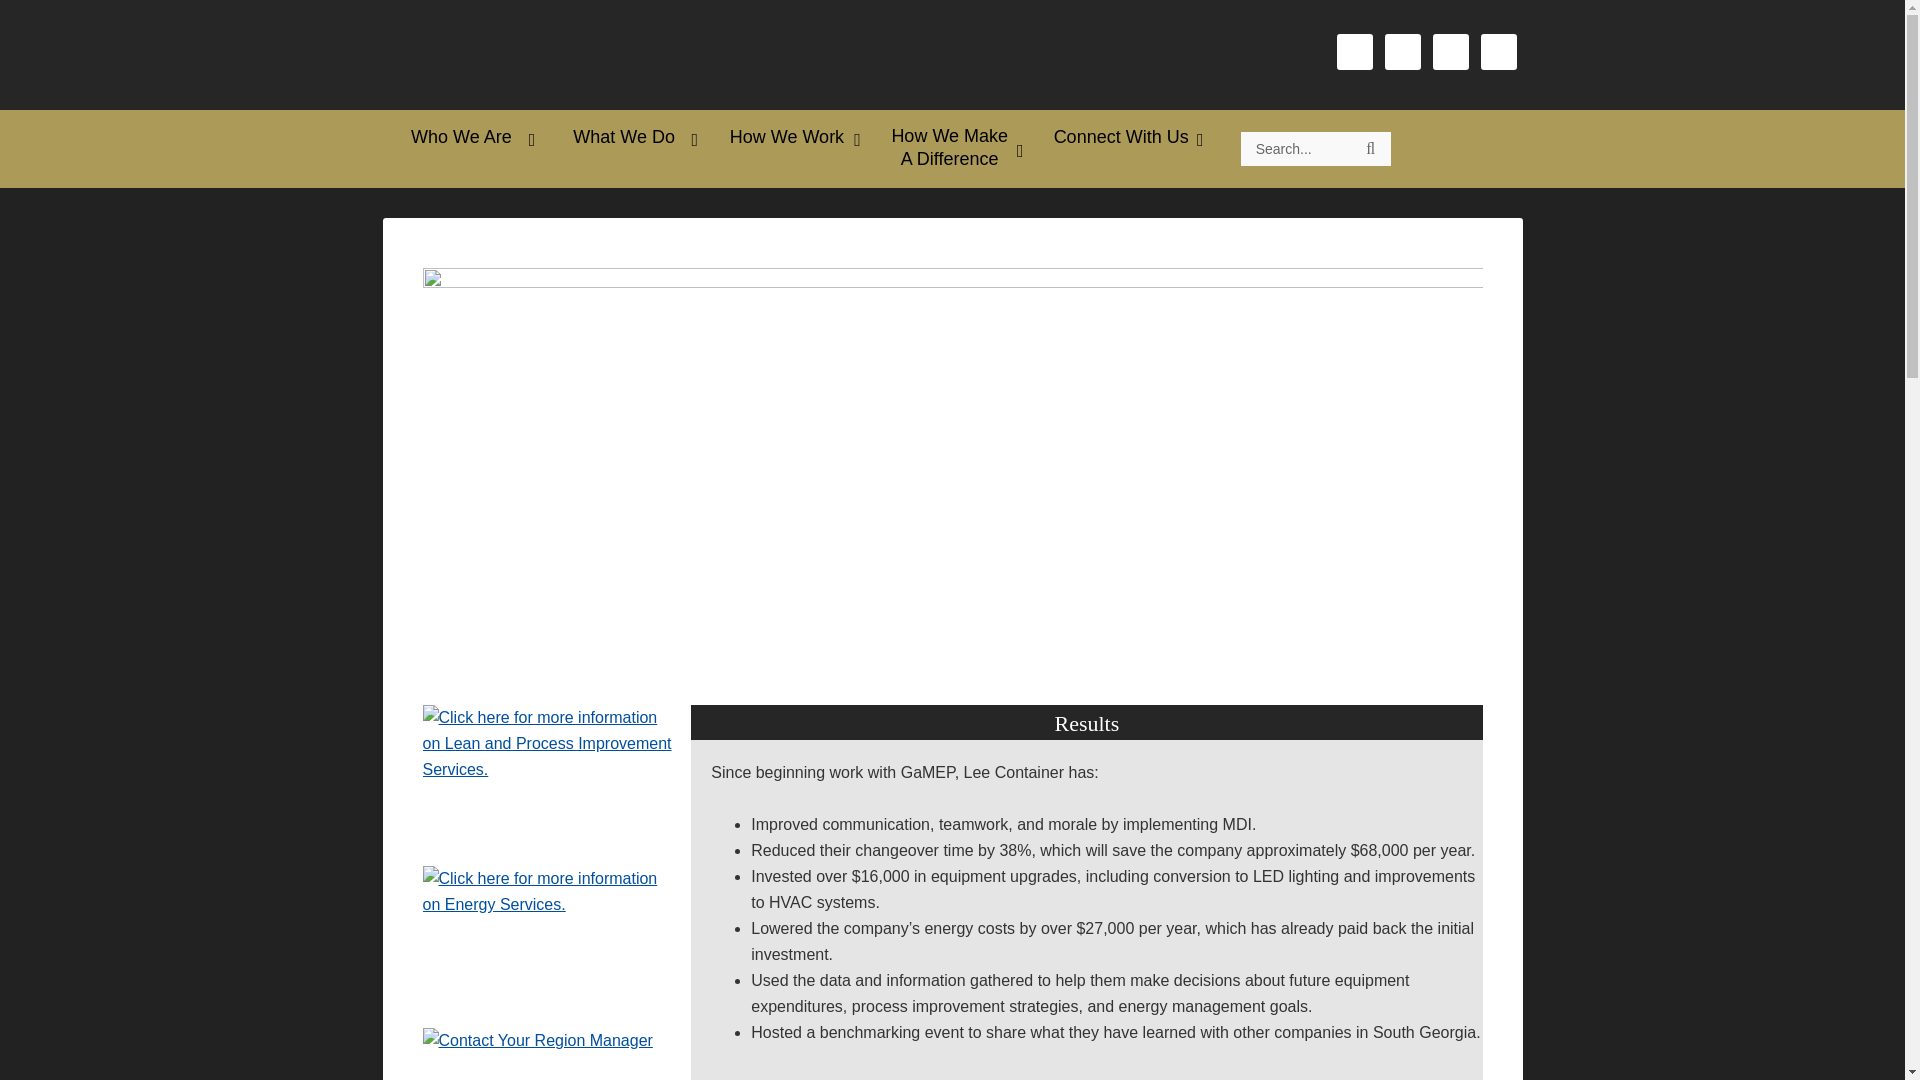  Describe the element at coordinates (790, 137) in the screenshot. I see `How We Work` at that location.